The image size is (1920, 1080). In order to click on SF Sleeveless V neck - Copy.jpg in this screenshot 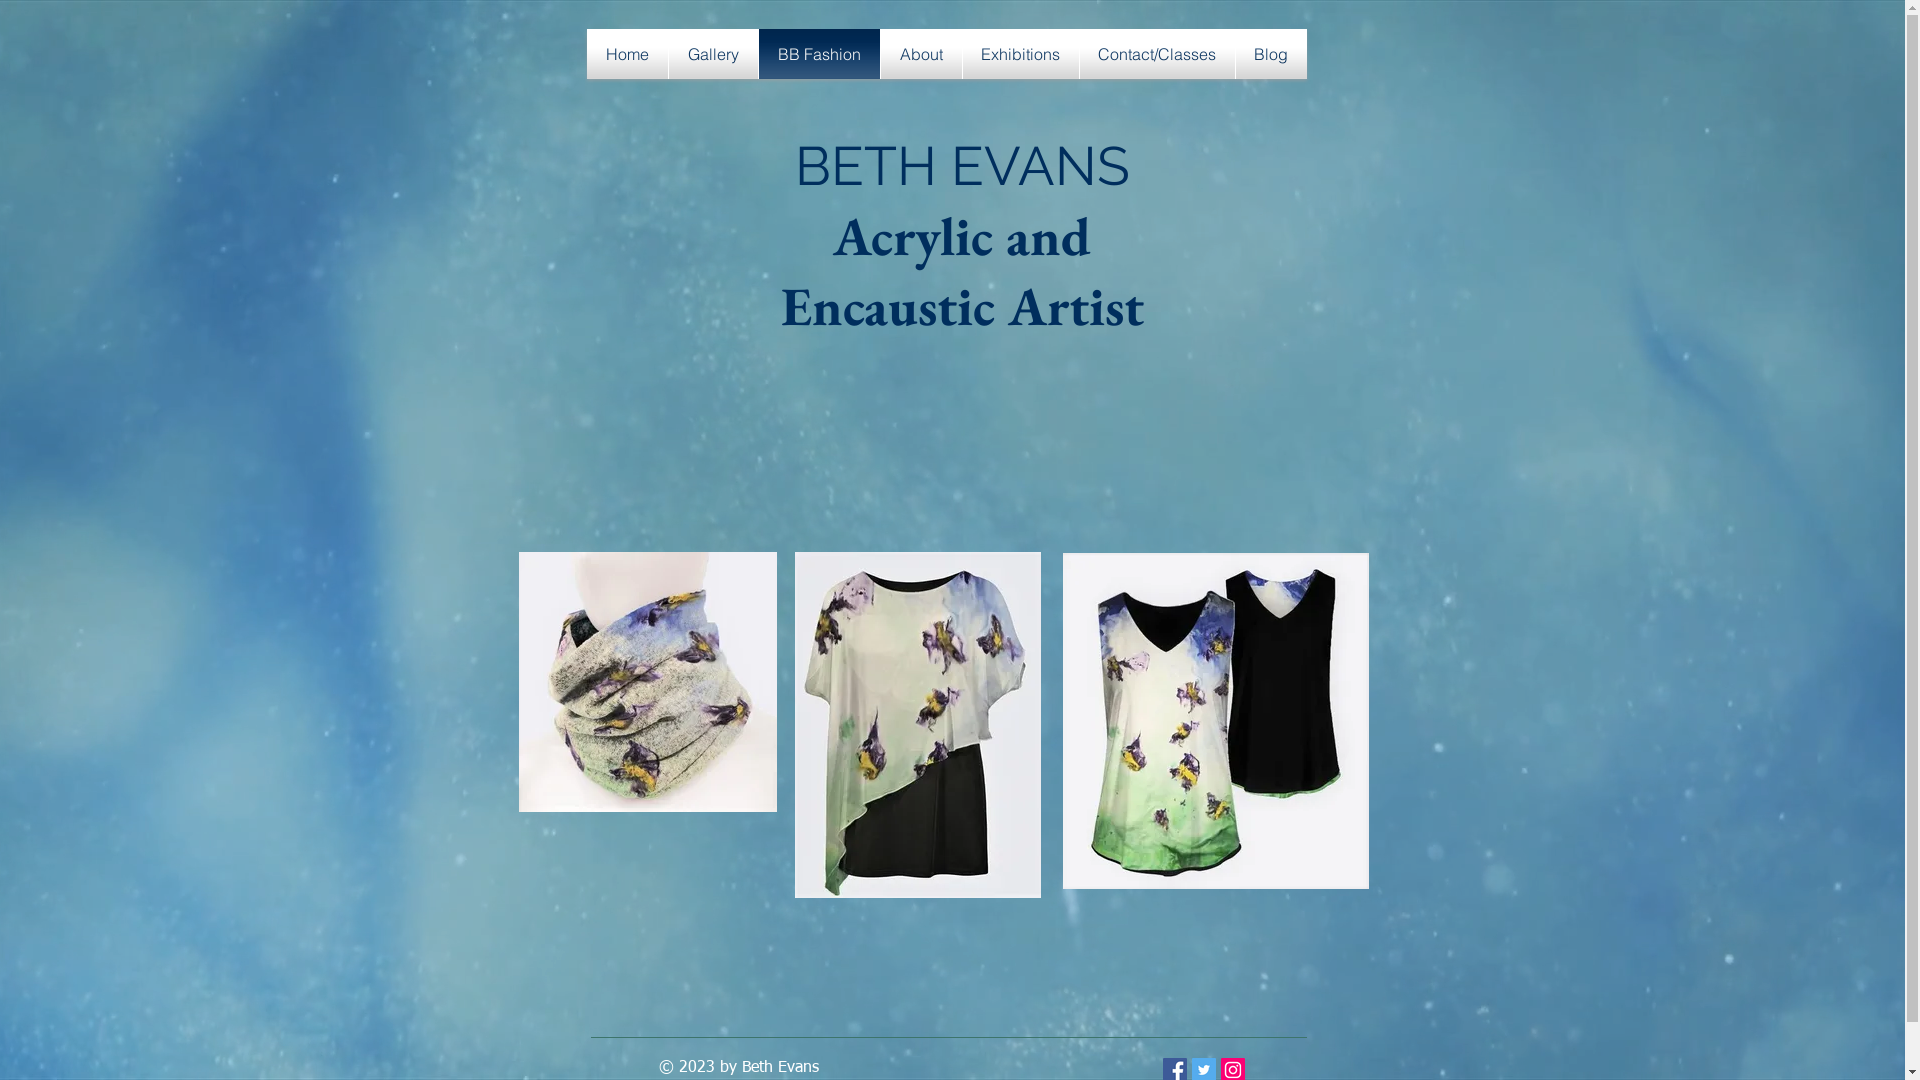, I will do `click(1215, 721)`.